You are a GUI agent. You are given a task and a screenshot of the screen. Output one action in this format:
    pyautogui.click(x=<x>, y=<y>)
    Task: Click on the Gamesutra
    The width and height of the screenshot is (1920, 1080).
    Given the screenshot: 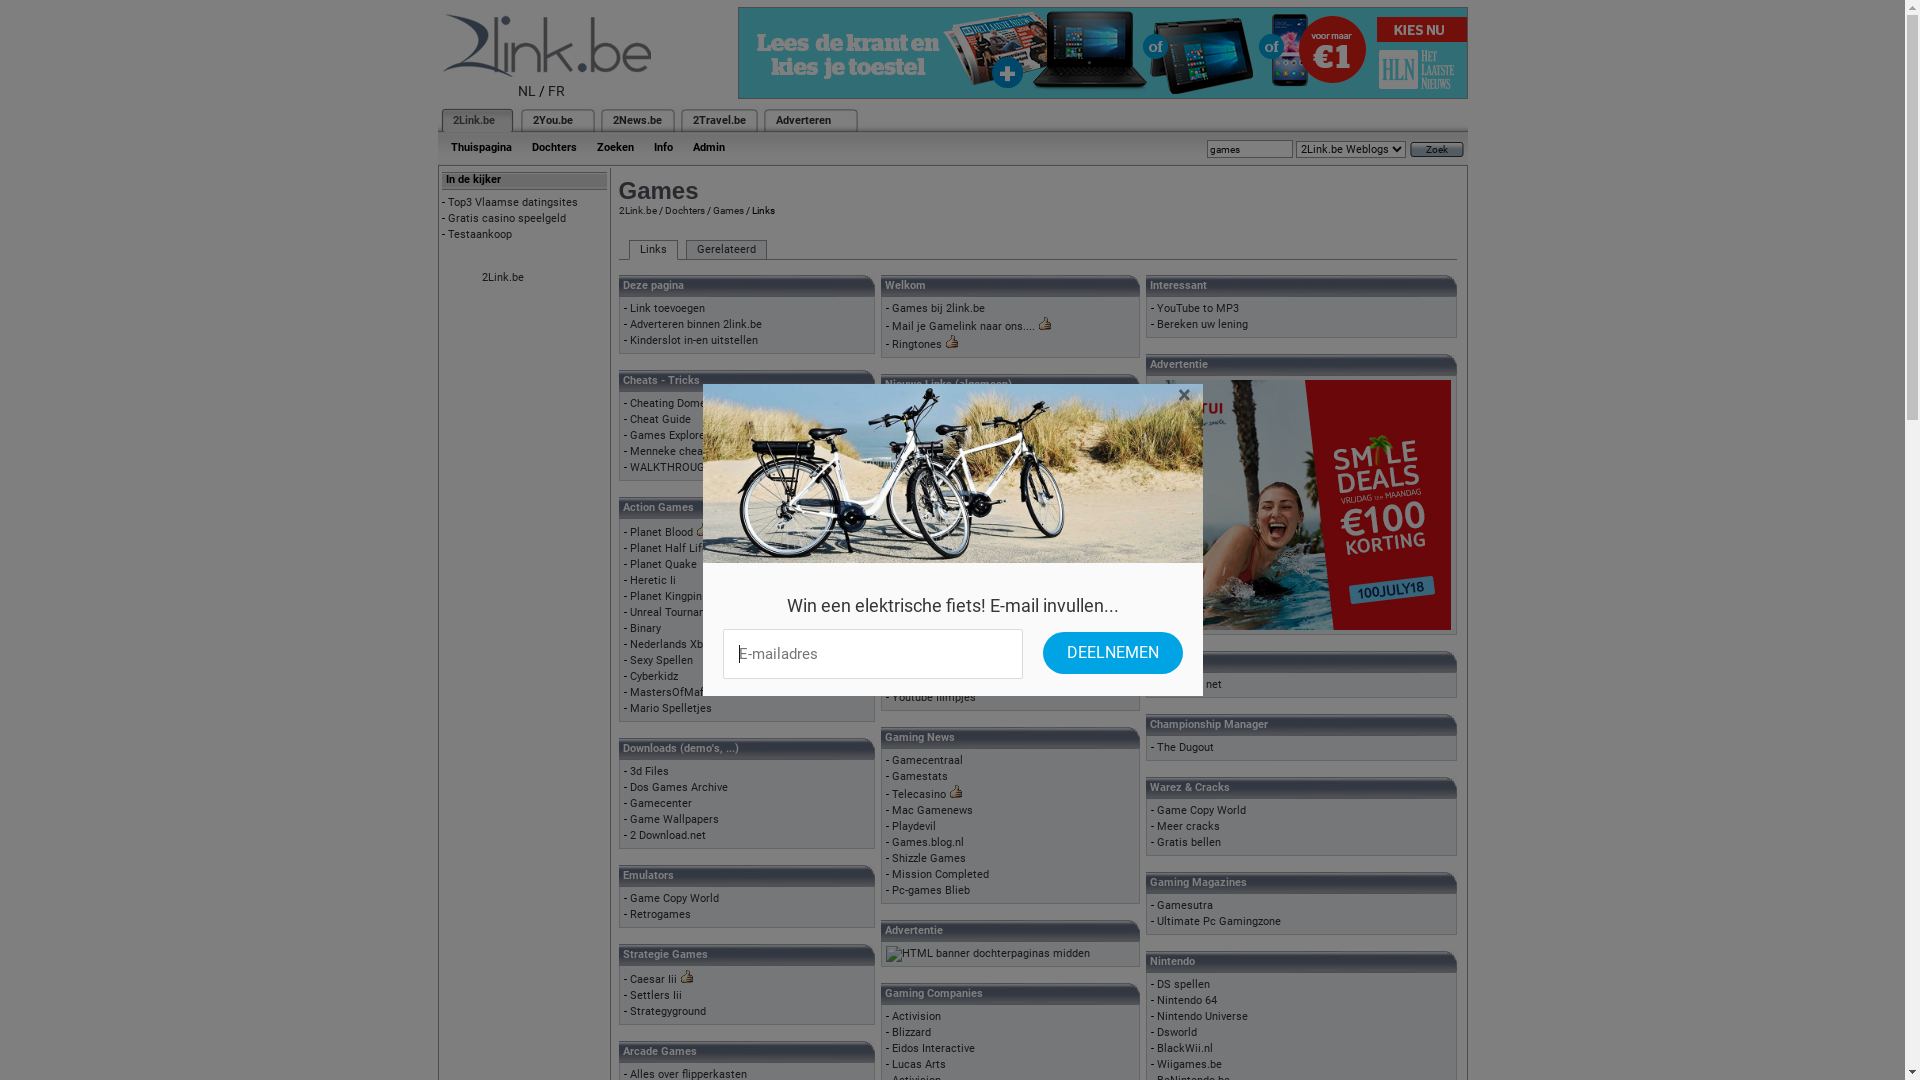 What is the action you would take?
    pyautogui.click(x=1185, y=906)
    